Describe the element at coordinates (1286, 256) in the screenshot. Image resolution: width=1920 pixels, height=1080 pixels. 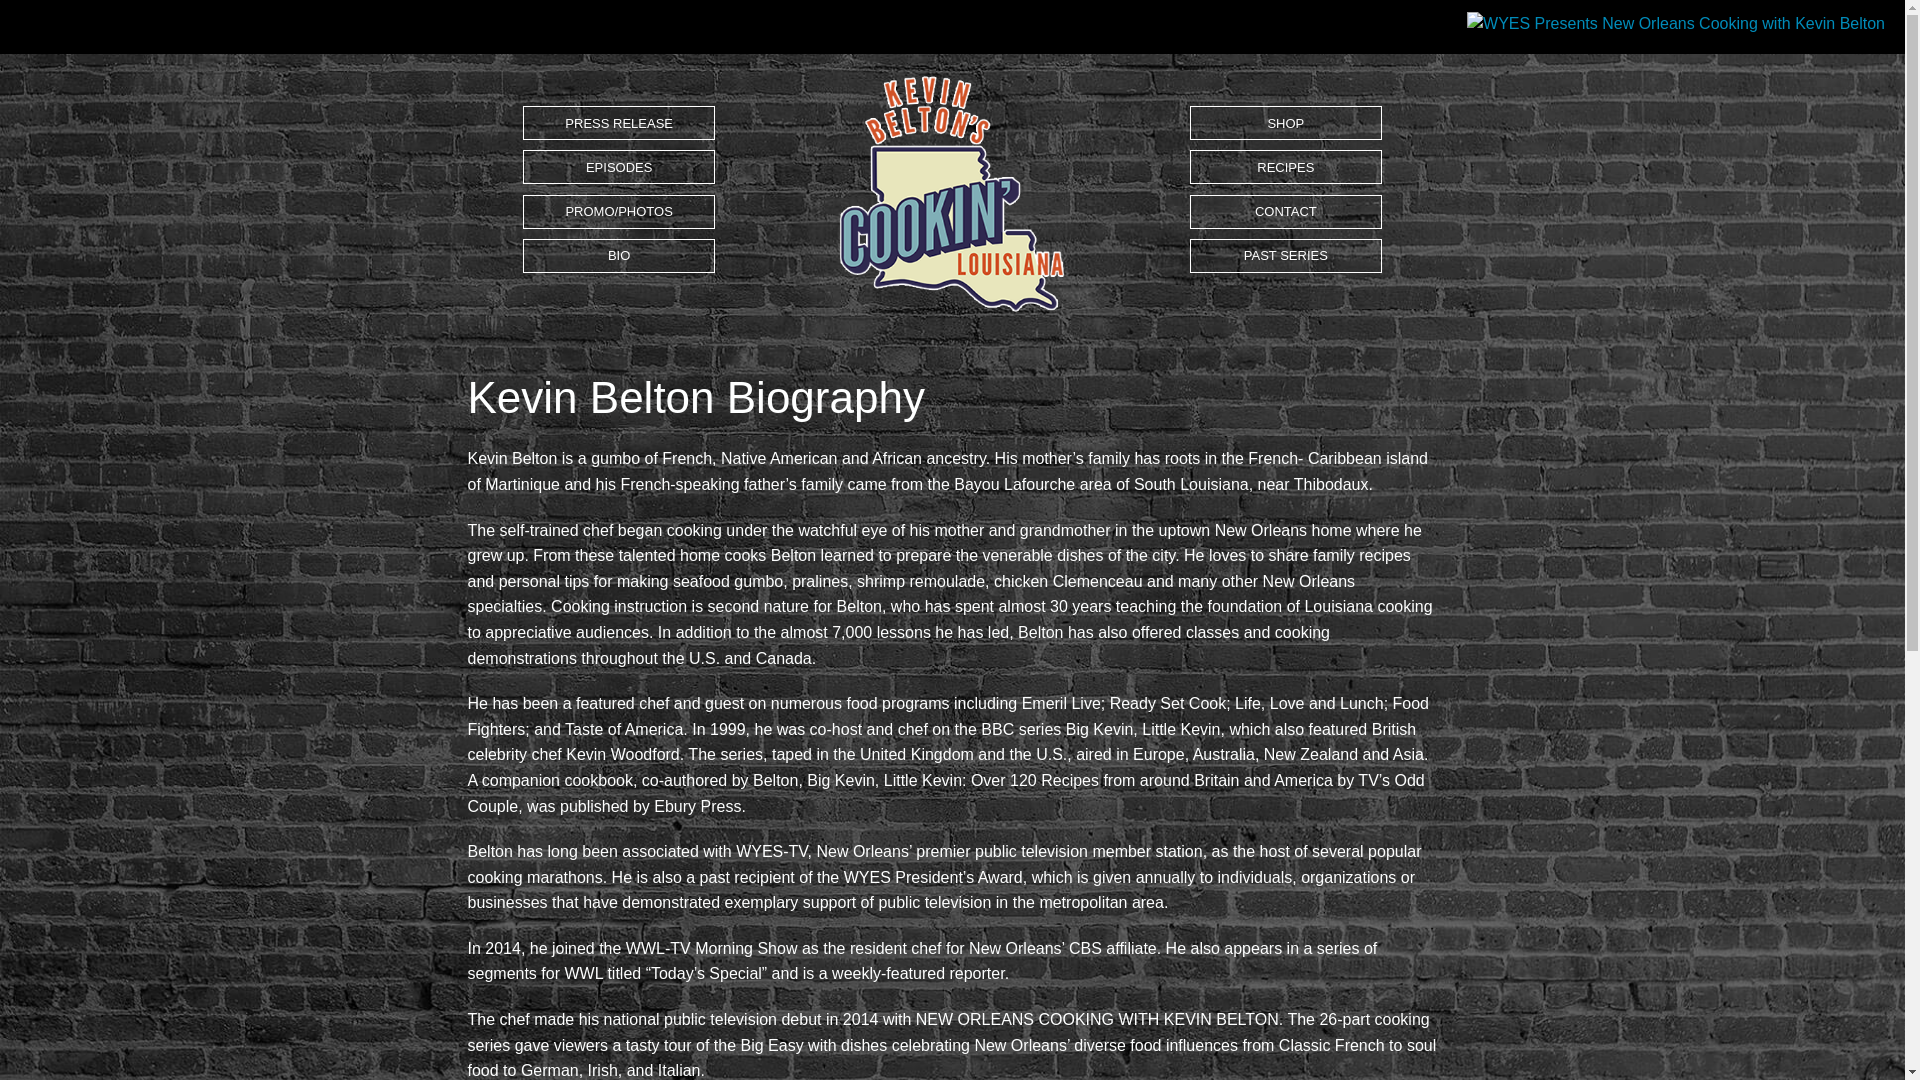
I see `PAST SERIES` at that location.